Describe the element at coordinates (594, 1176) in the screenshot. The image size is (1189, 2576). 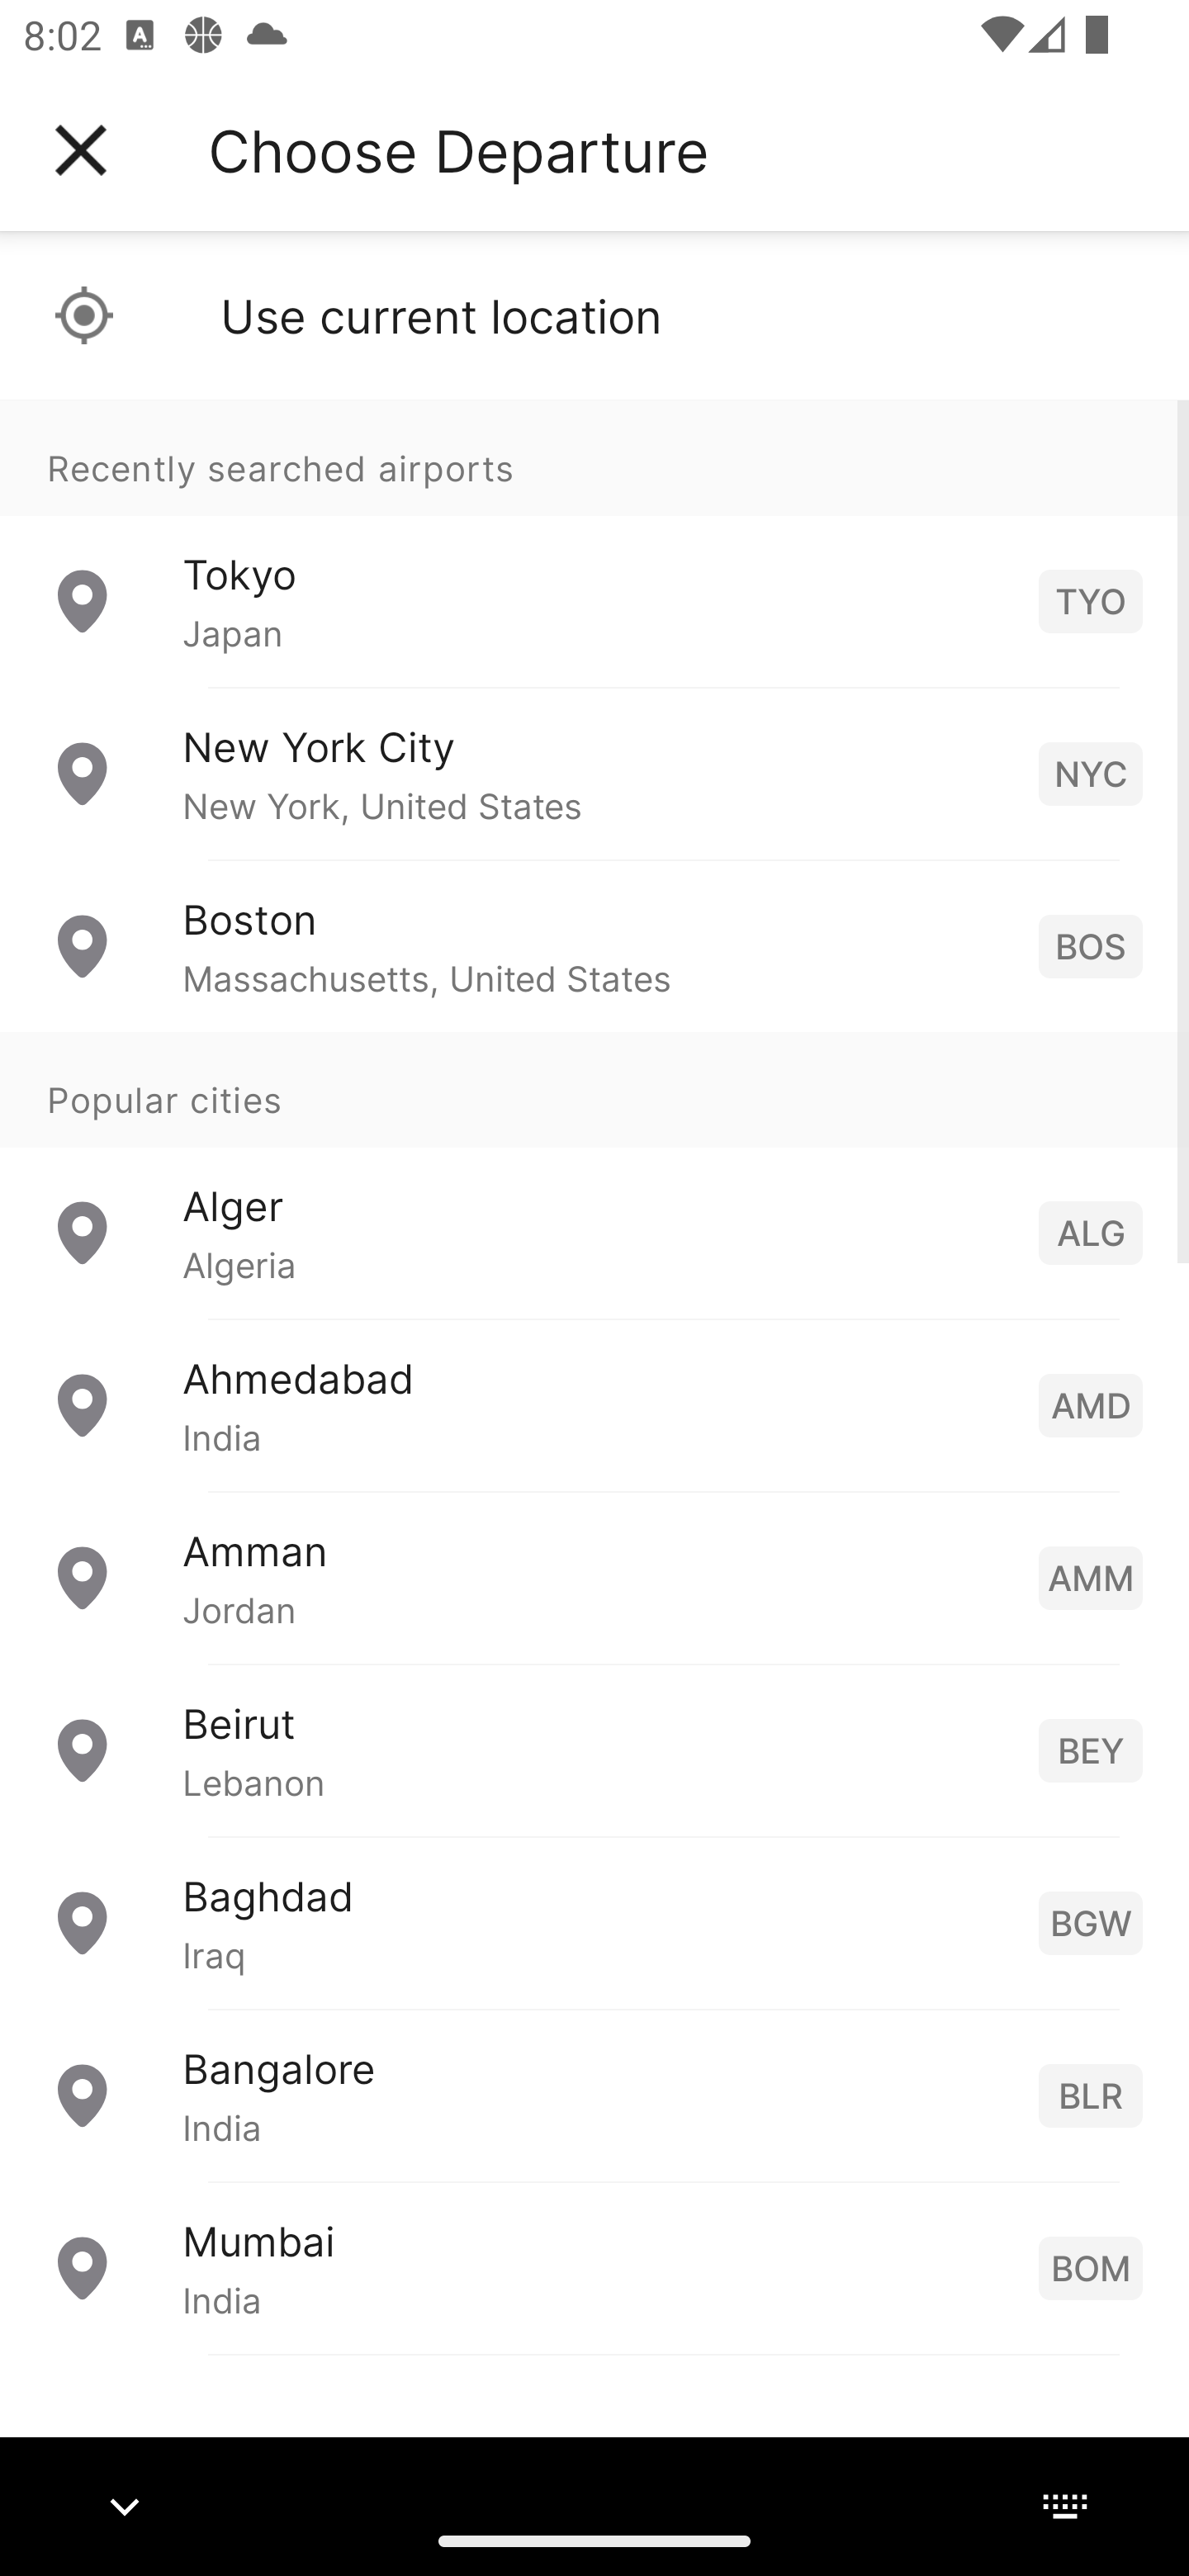
I see `Popular cities Alger Algeria ALG` at that location.